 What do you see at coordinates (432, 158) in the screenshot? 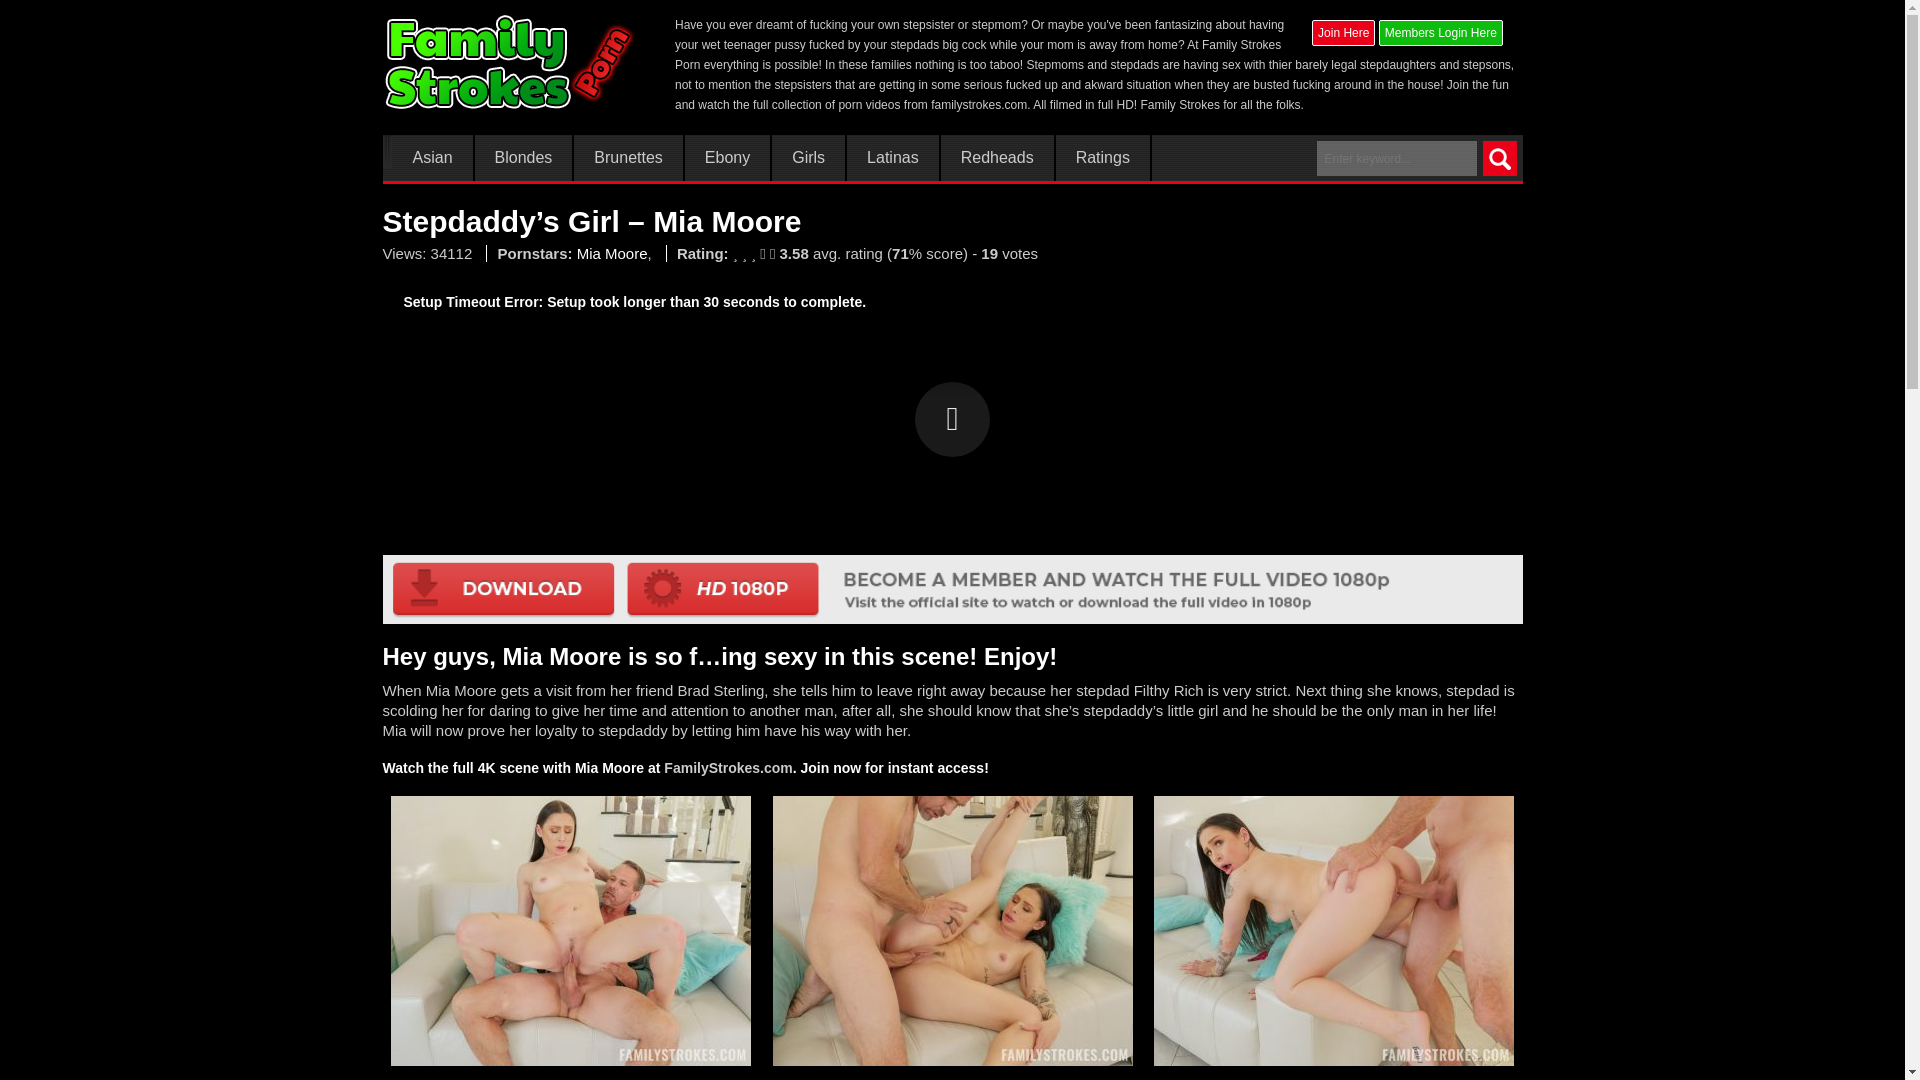
I see `Asian` at bounding box center [432, 158].